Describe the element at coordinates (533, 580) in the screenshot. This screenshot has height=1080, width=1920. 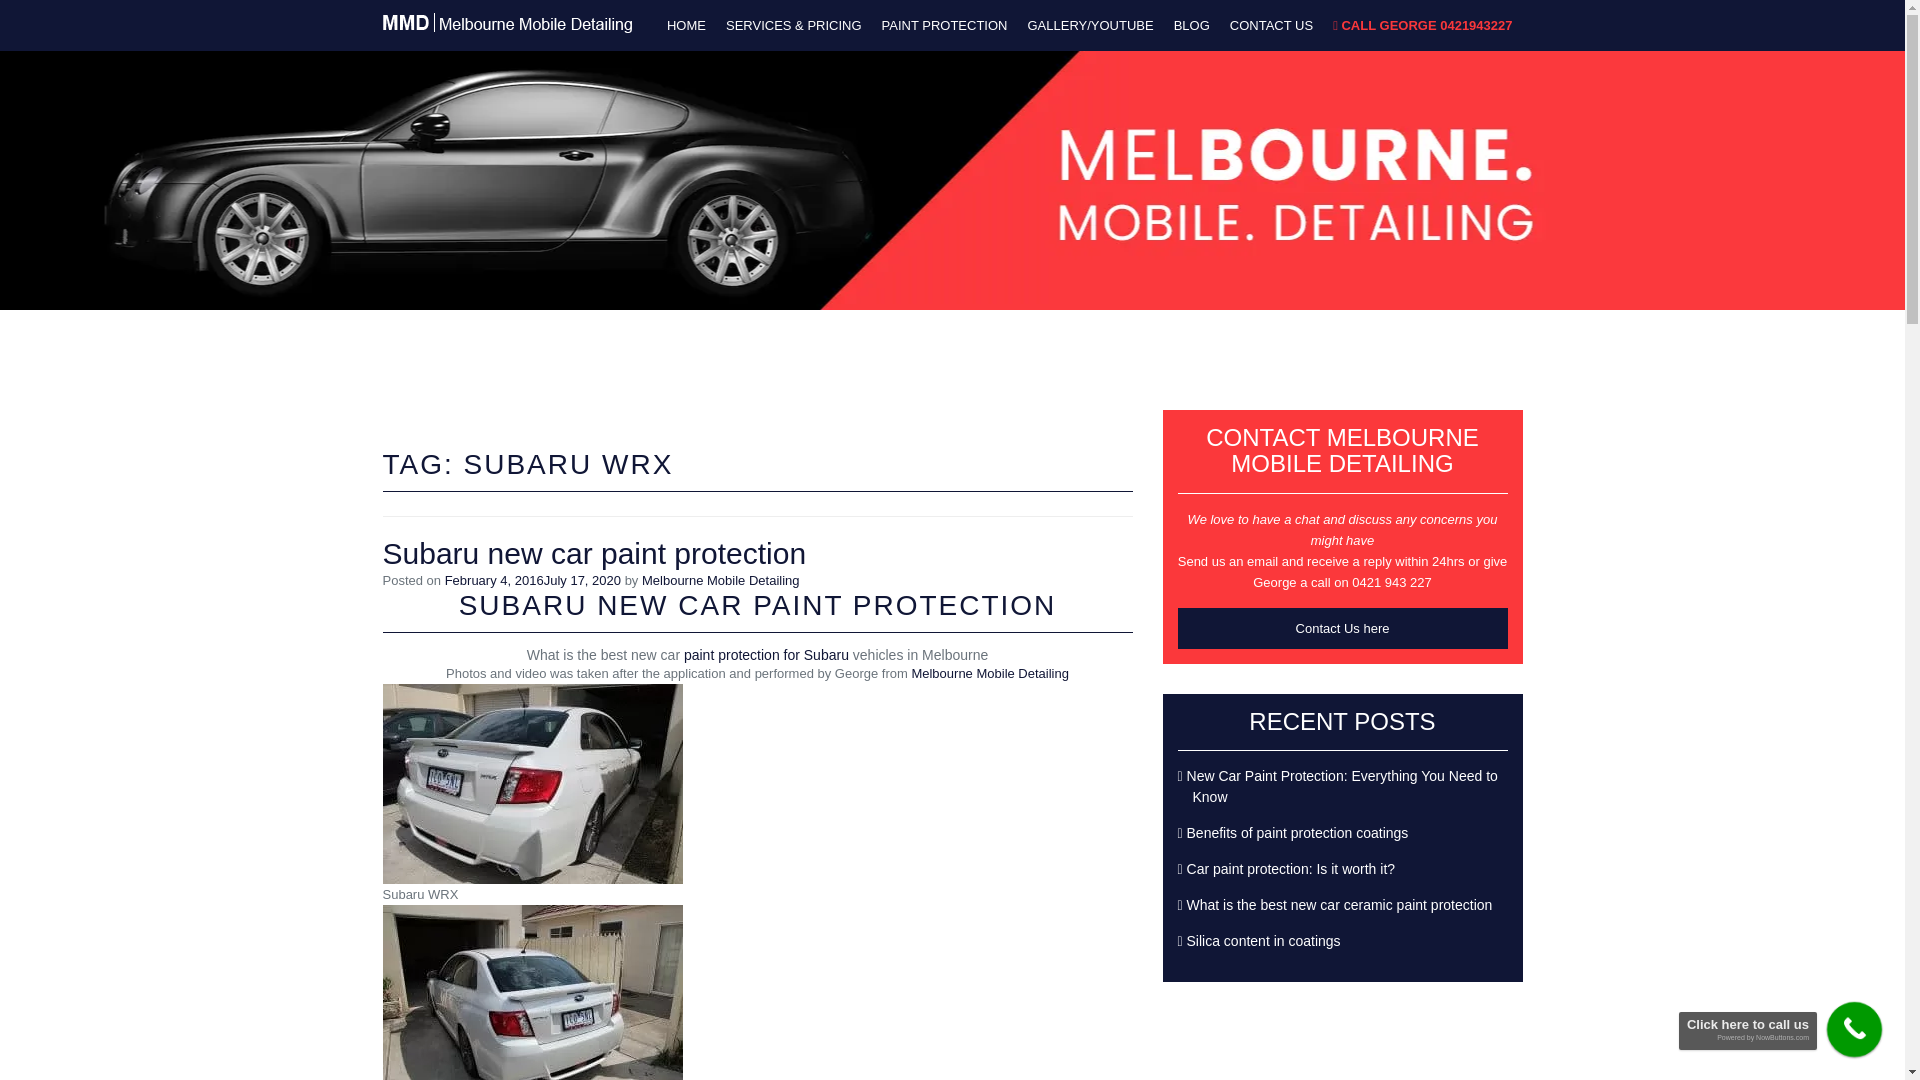
I see `February 4, 2016July 17, 2020` at that location.